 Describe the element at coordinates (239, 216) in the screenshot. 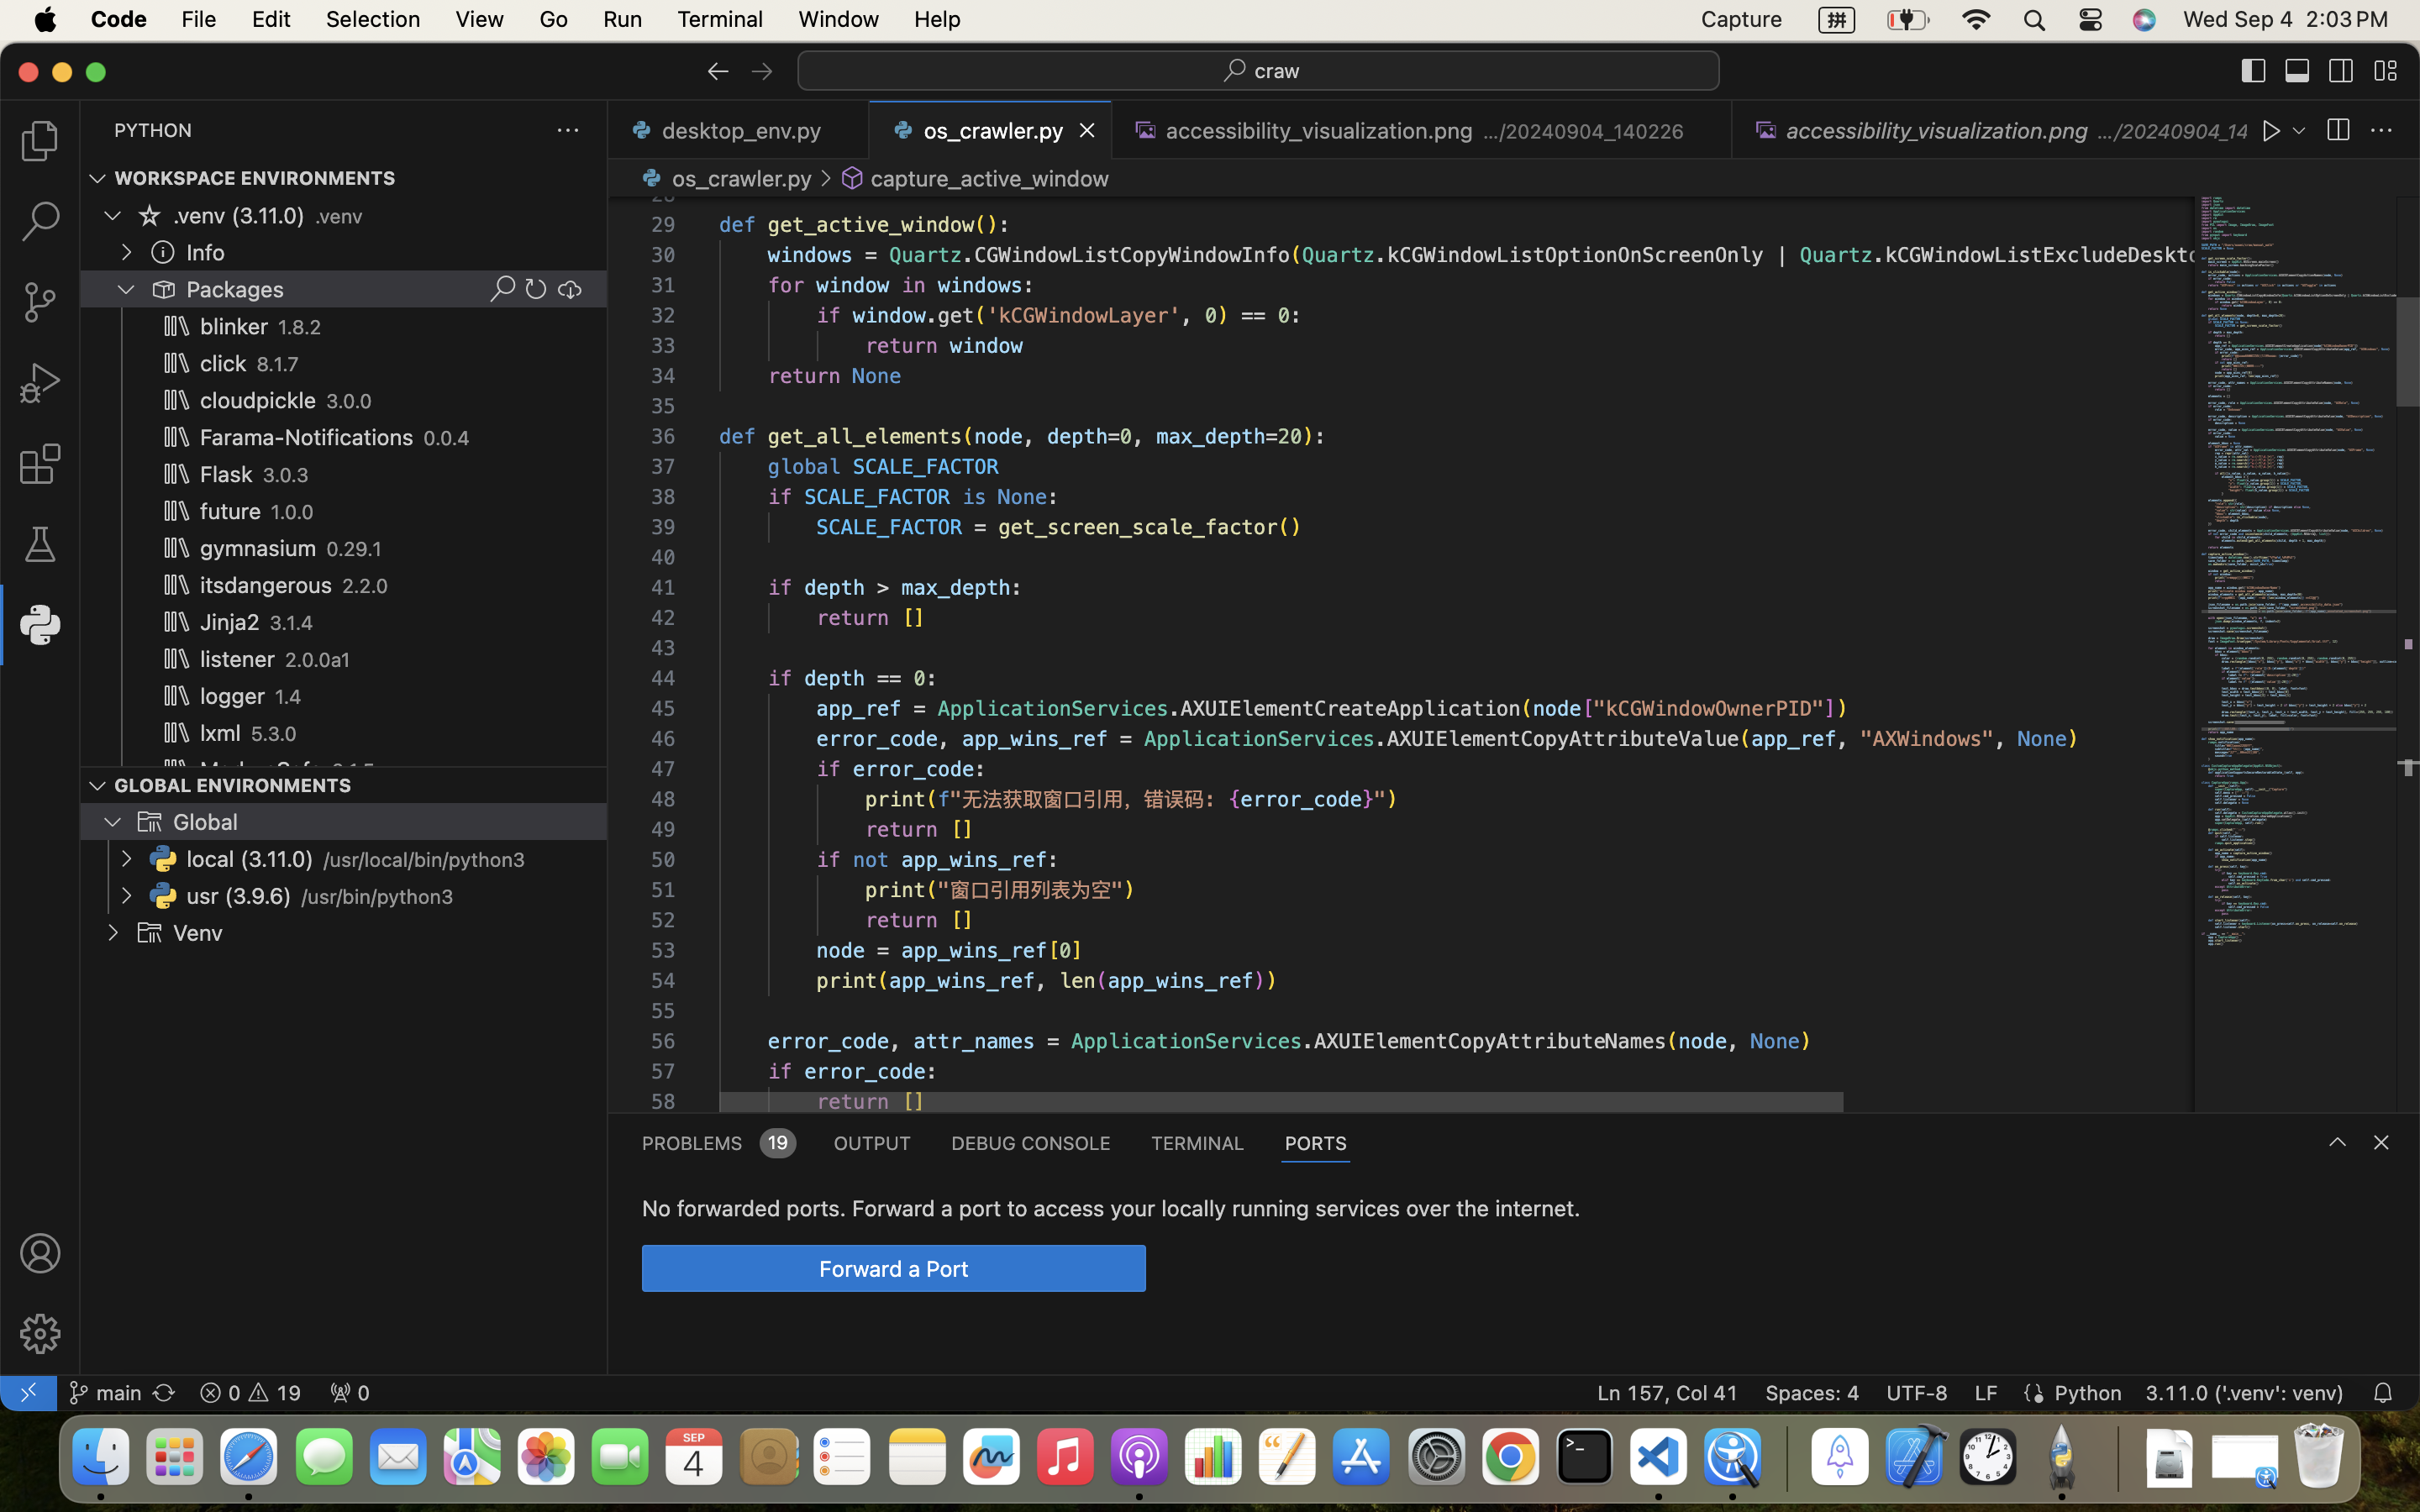

I see `.venv (3.11.0)` at that location.